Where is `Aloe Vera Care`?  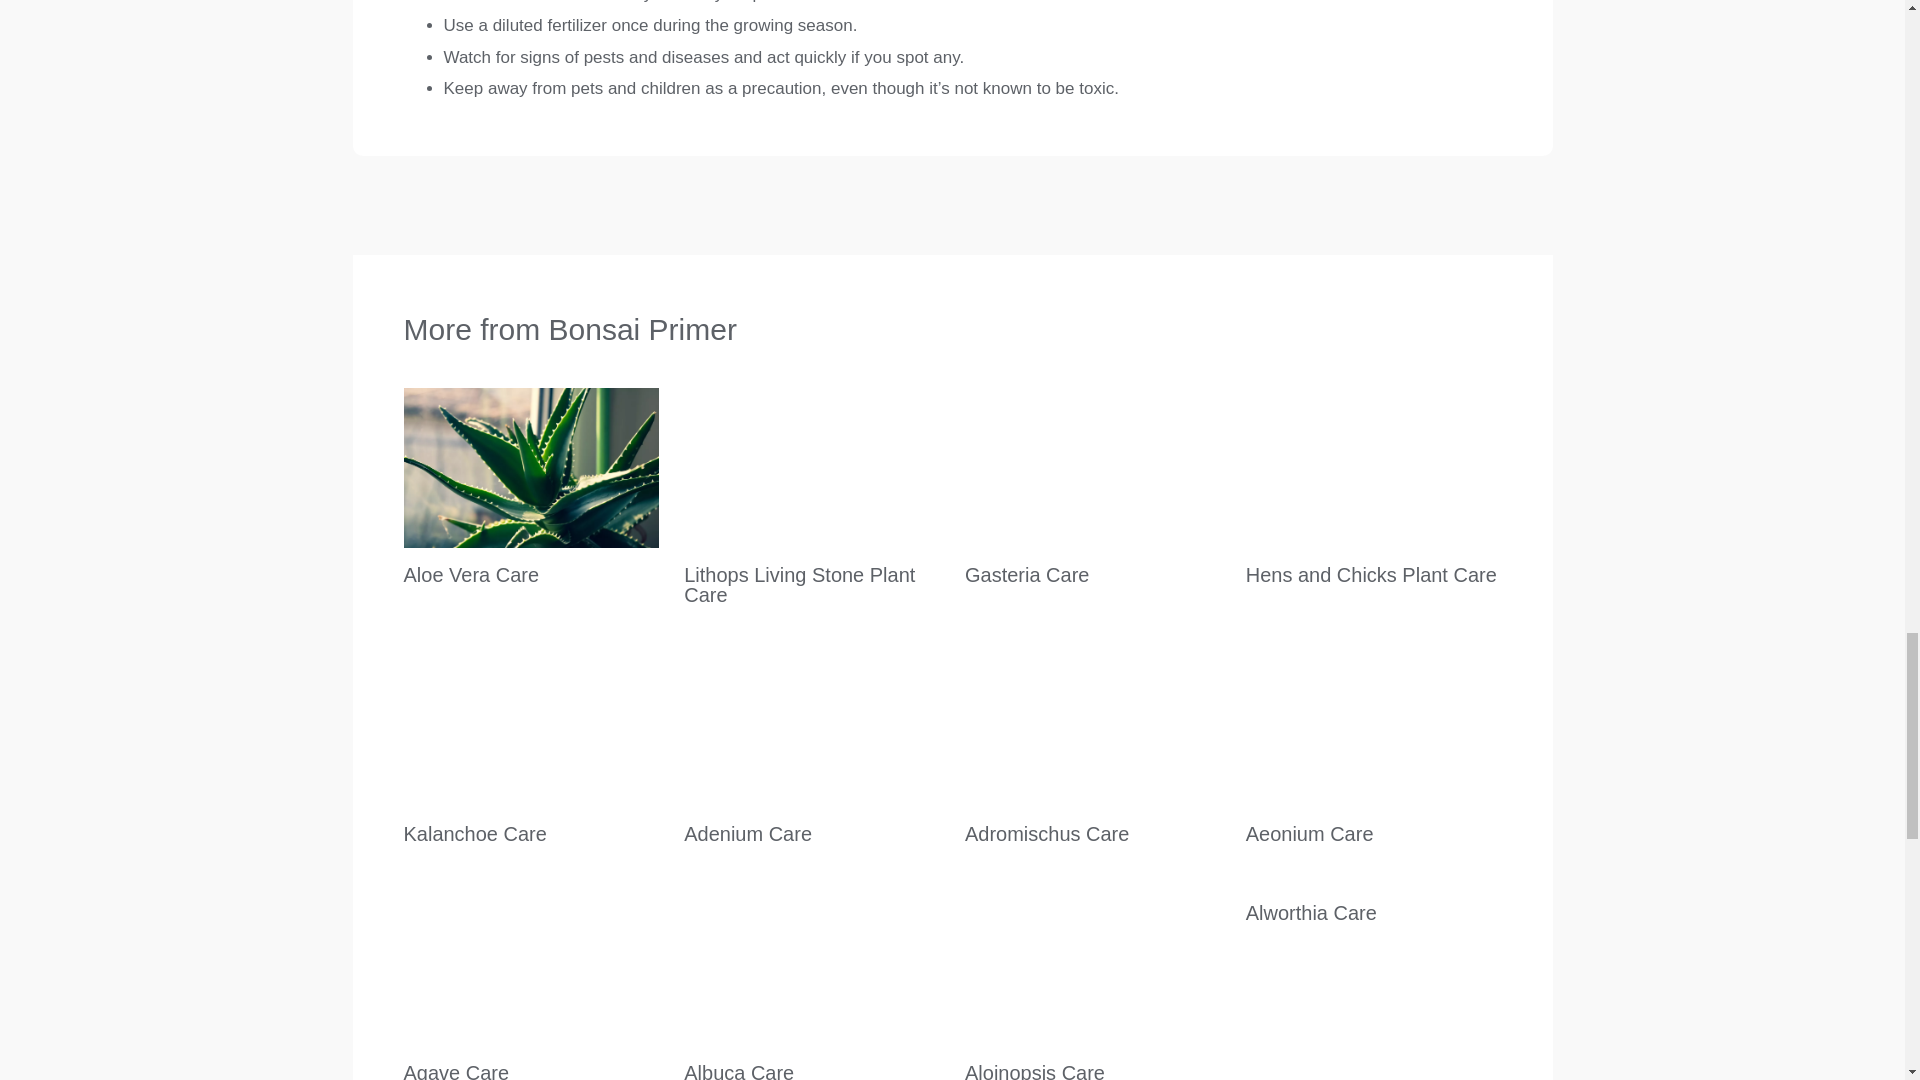
Aloe Vera Care is located at coordinates (471, 574).